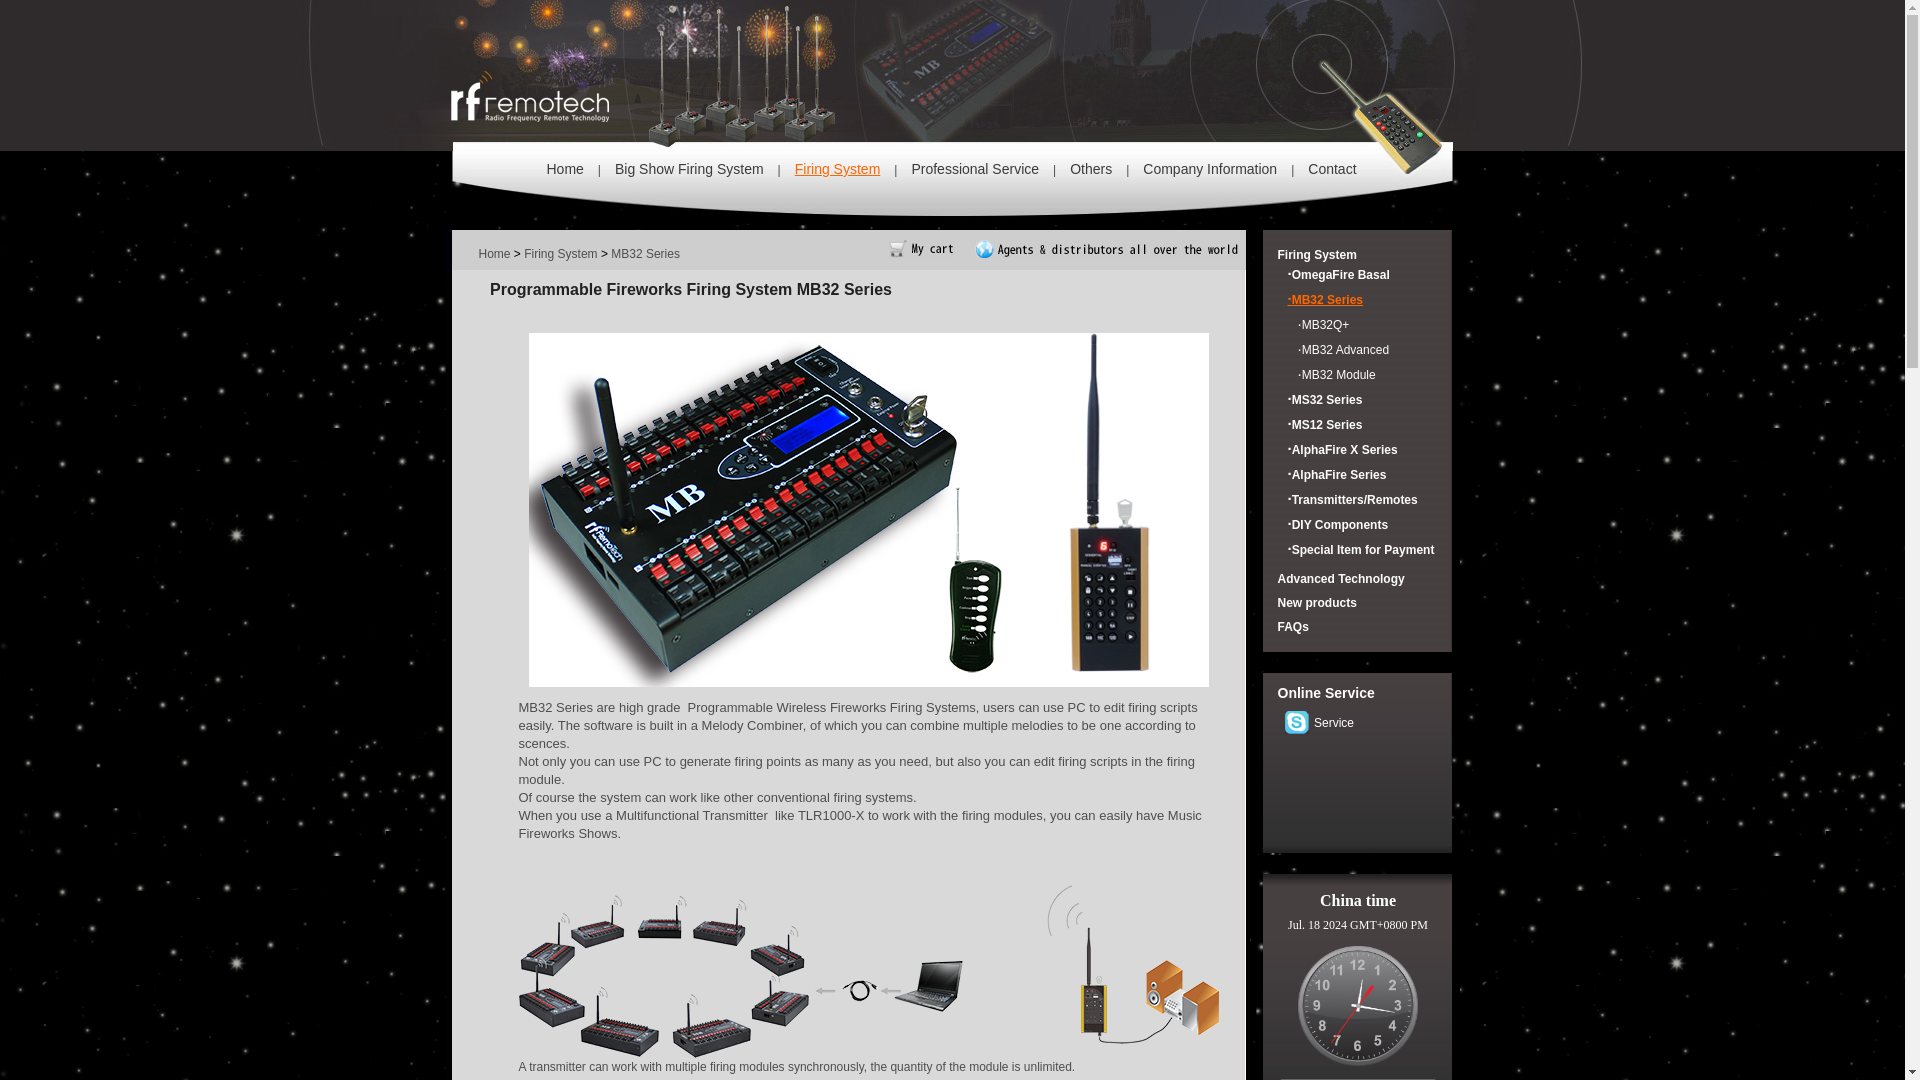  Describe the element at coordinates (1318, 255) in the screenshot. I see `Firing System` at that location.